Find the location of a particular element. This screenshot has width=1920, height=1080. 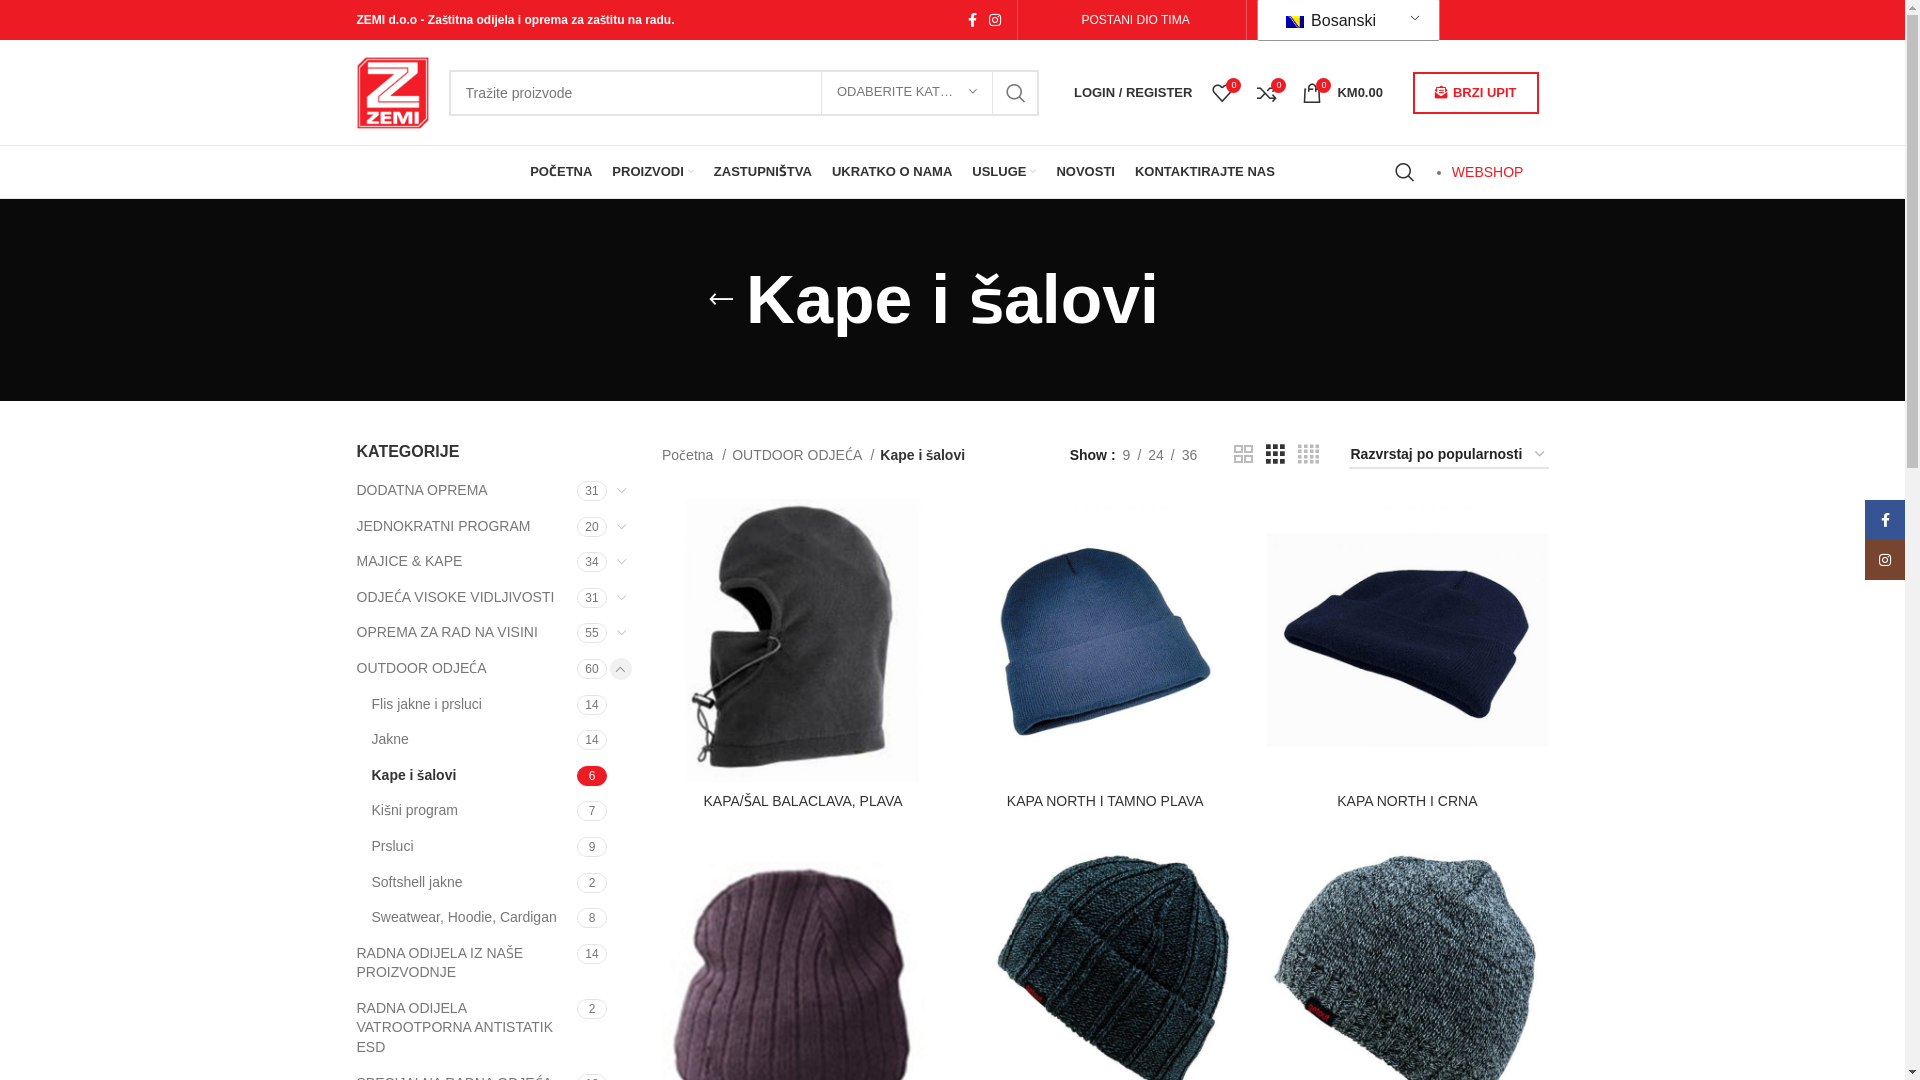

Sweatwear, Hoodie, Cardigan is located at coordinates (475, 918).